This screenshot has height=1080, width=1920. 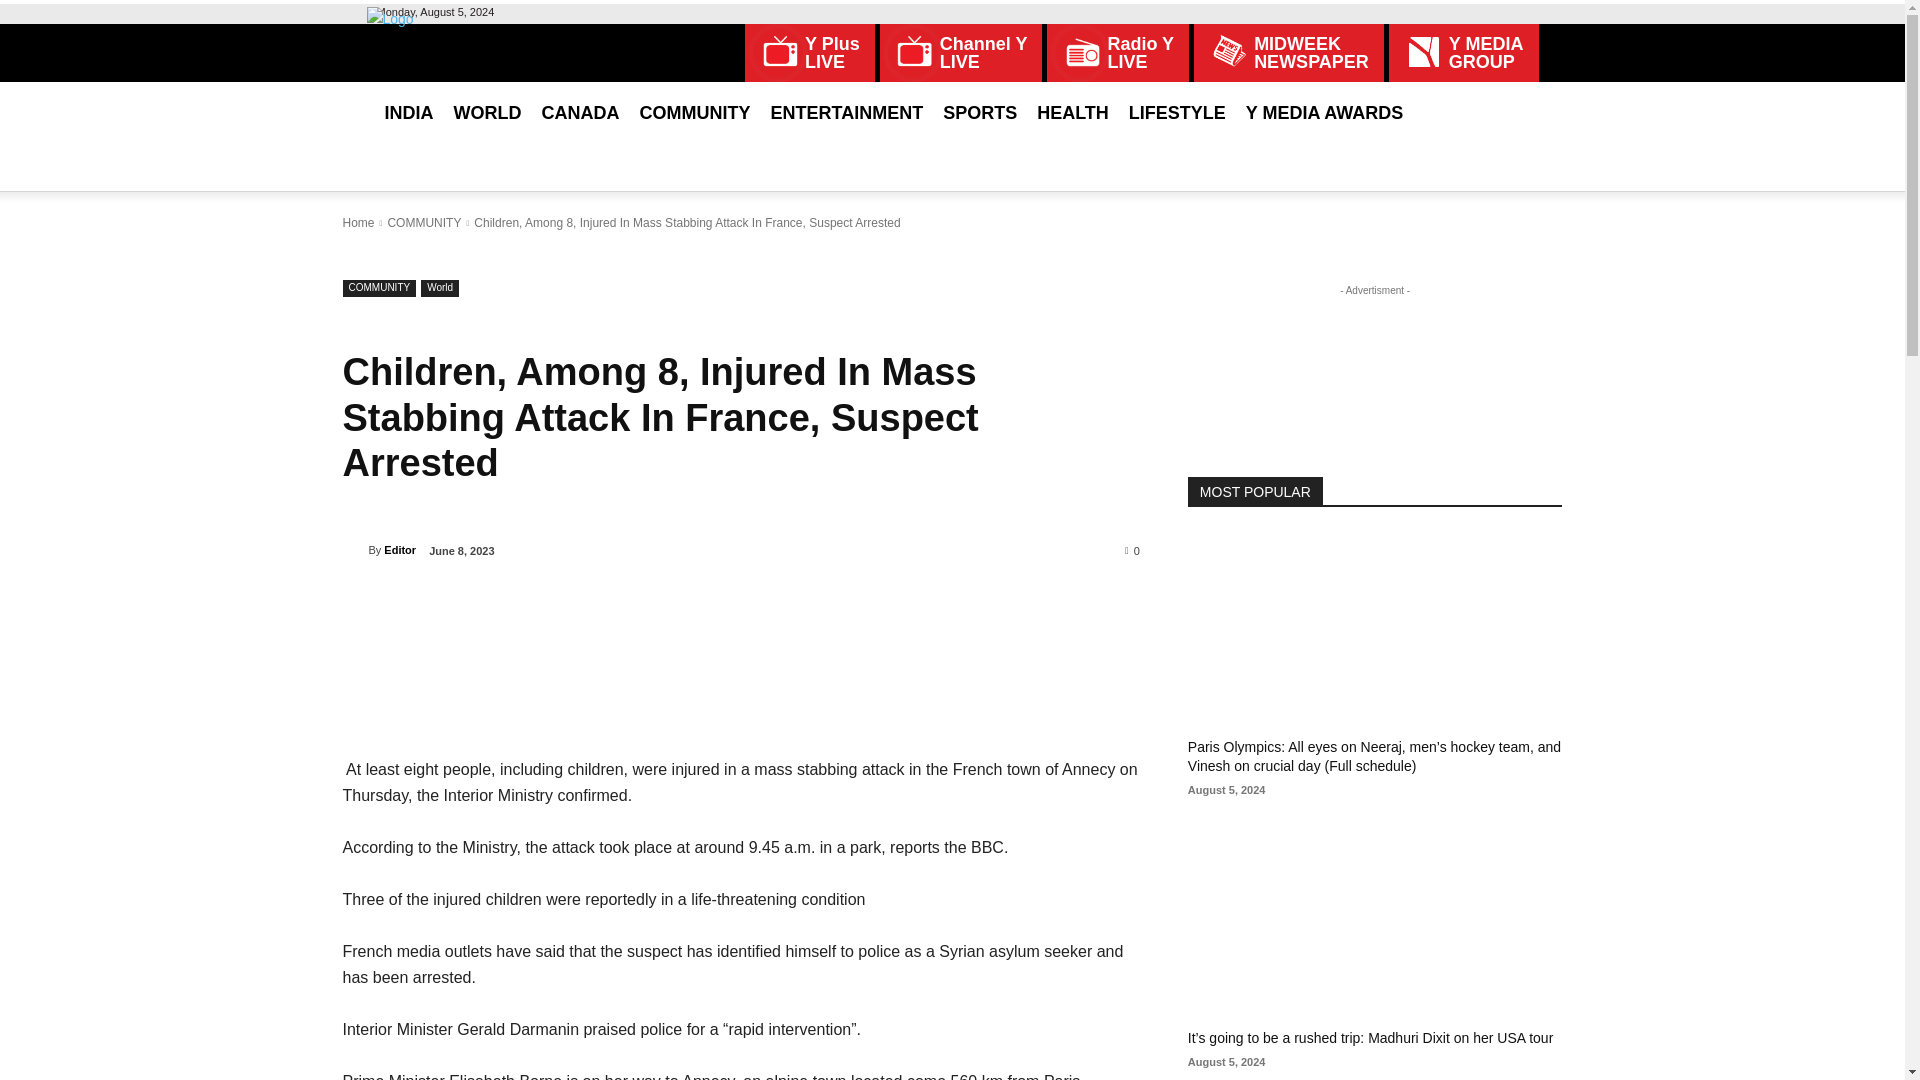 What do you see at coordinates (810, 52) in the screenshot?
I see `INDIA` at bounding box center [810, 52].